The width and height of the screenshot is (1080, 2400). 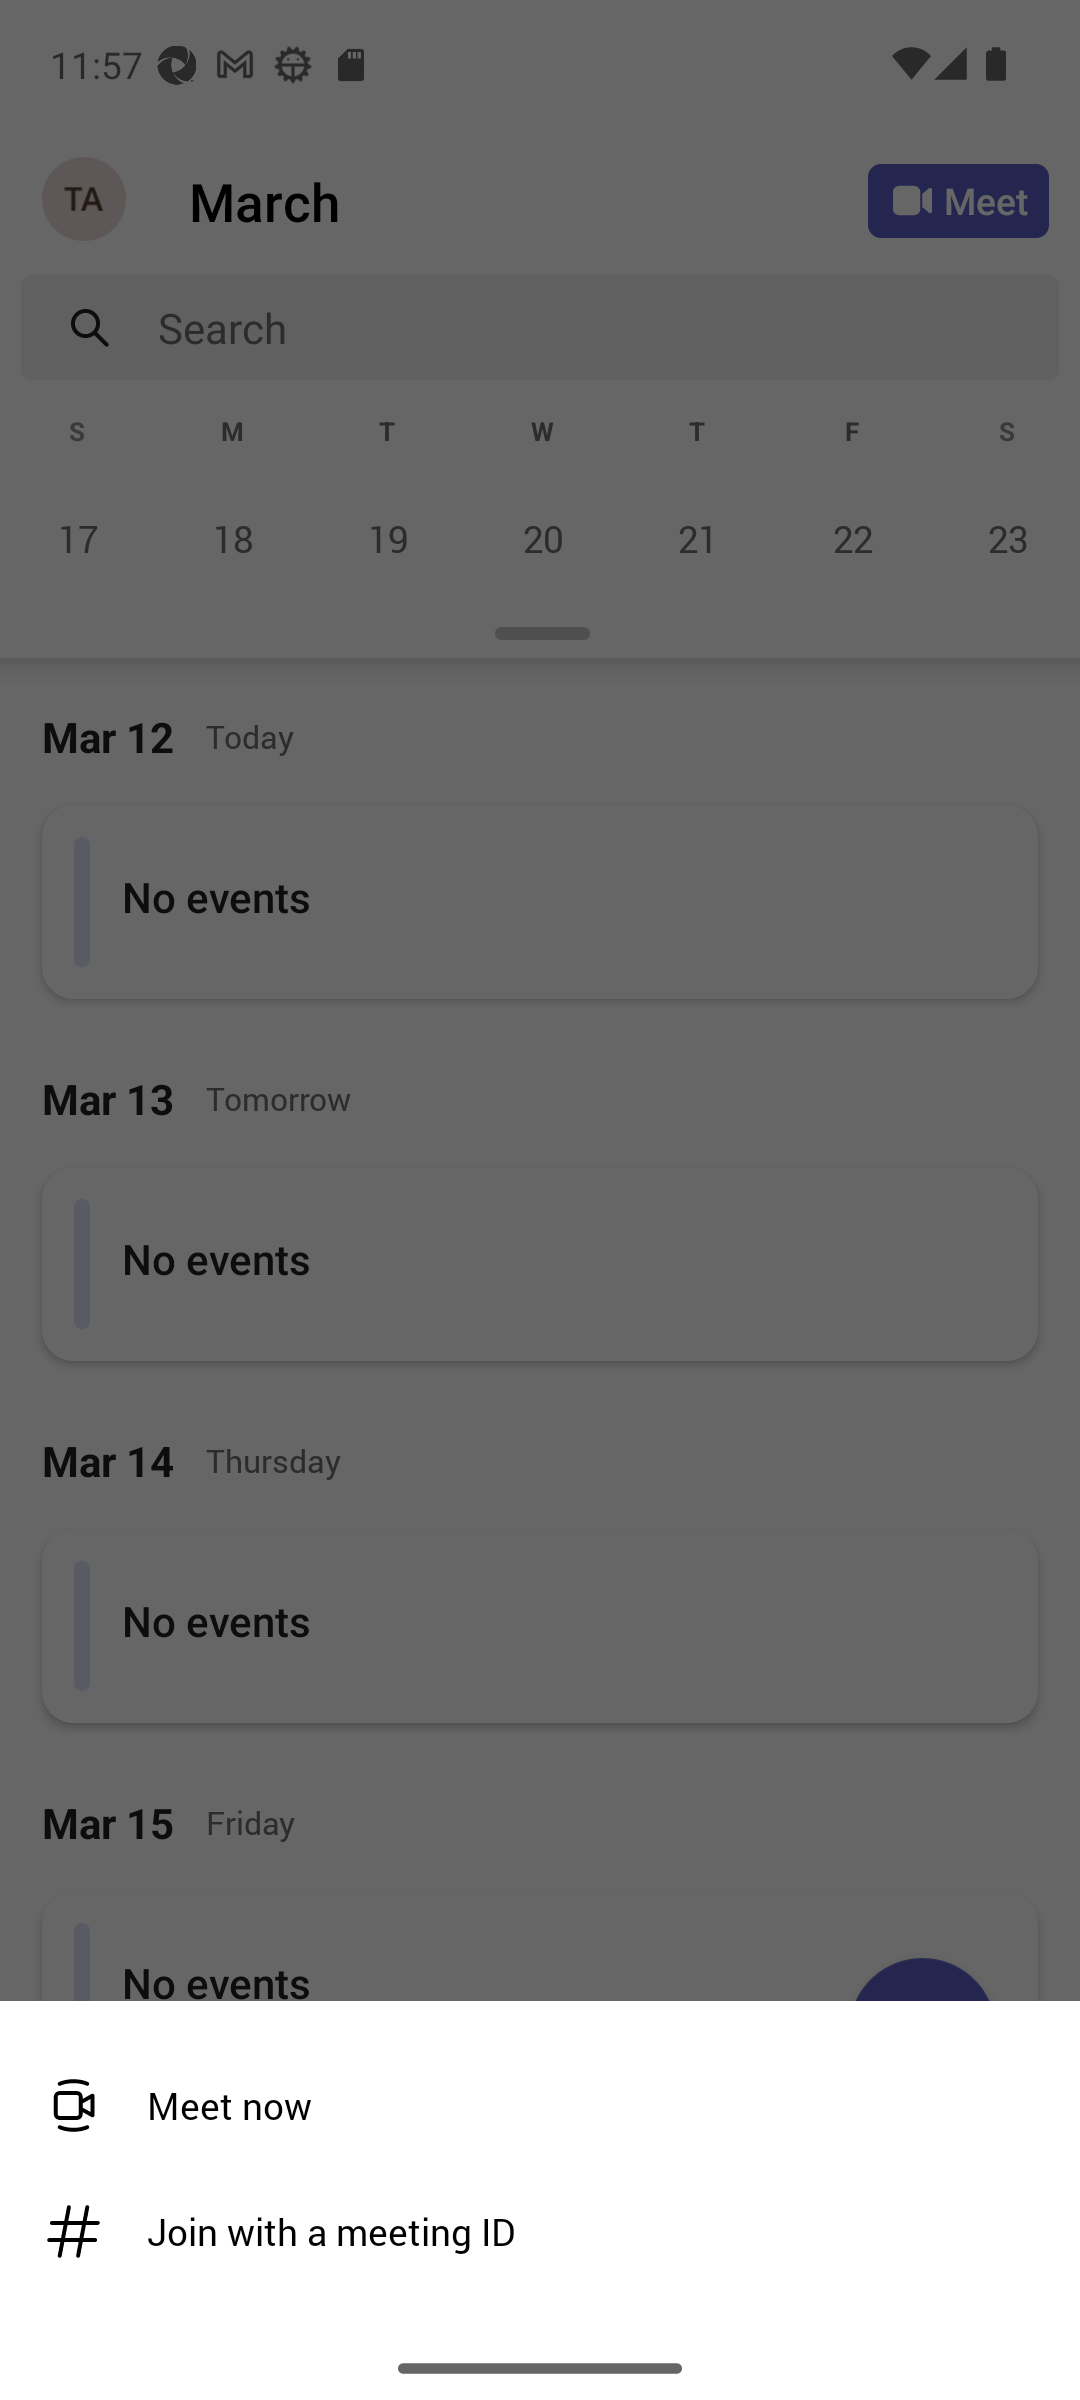 What do you see at coordinates (530, 2232) in the screenshot?
I see `Join with a meeting ID` at bounding box center [530, 2232].